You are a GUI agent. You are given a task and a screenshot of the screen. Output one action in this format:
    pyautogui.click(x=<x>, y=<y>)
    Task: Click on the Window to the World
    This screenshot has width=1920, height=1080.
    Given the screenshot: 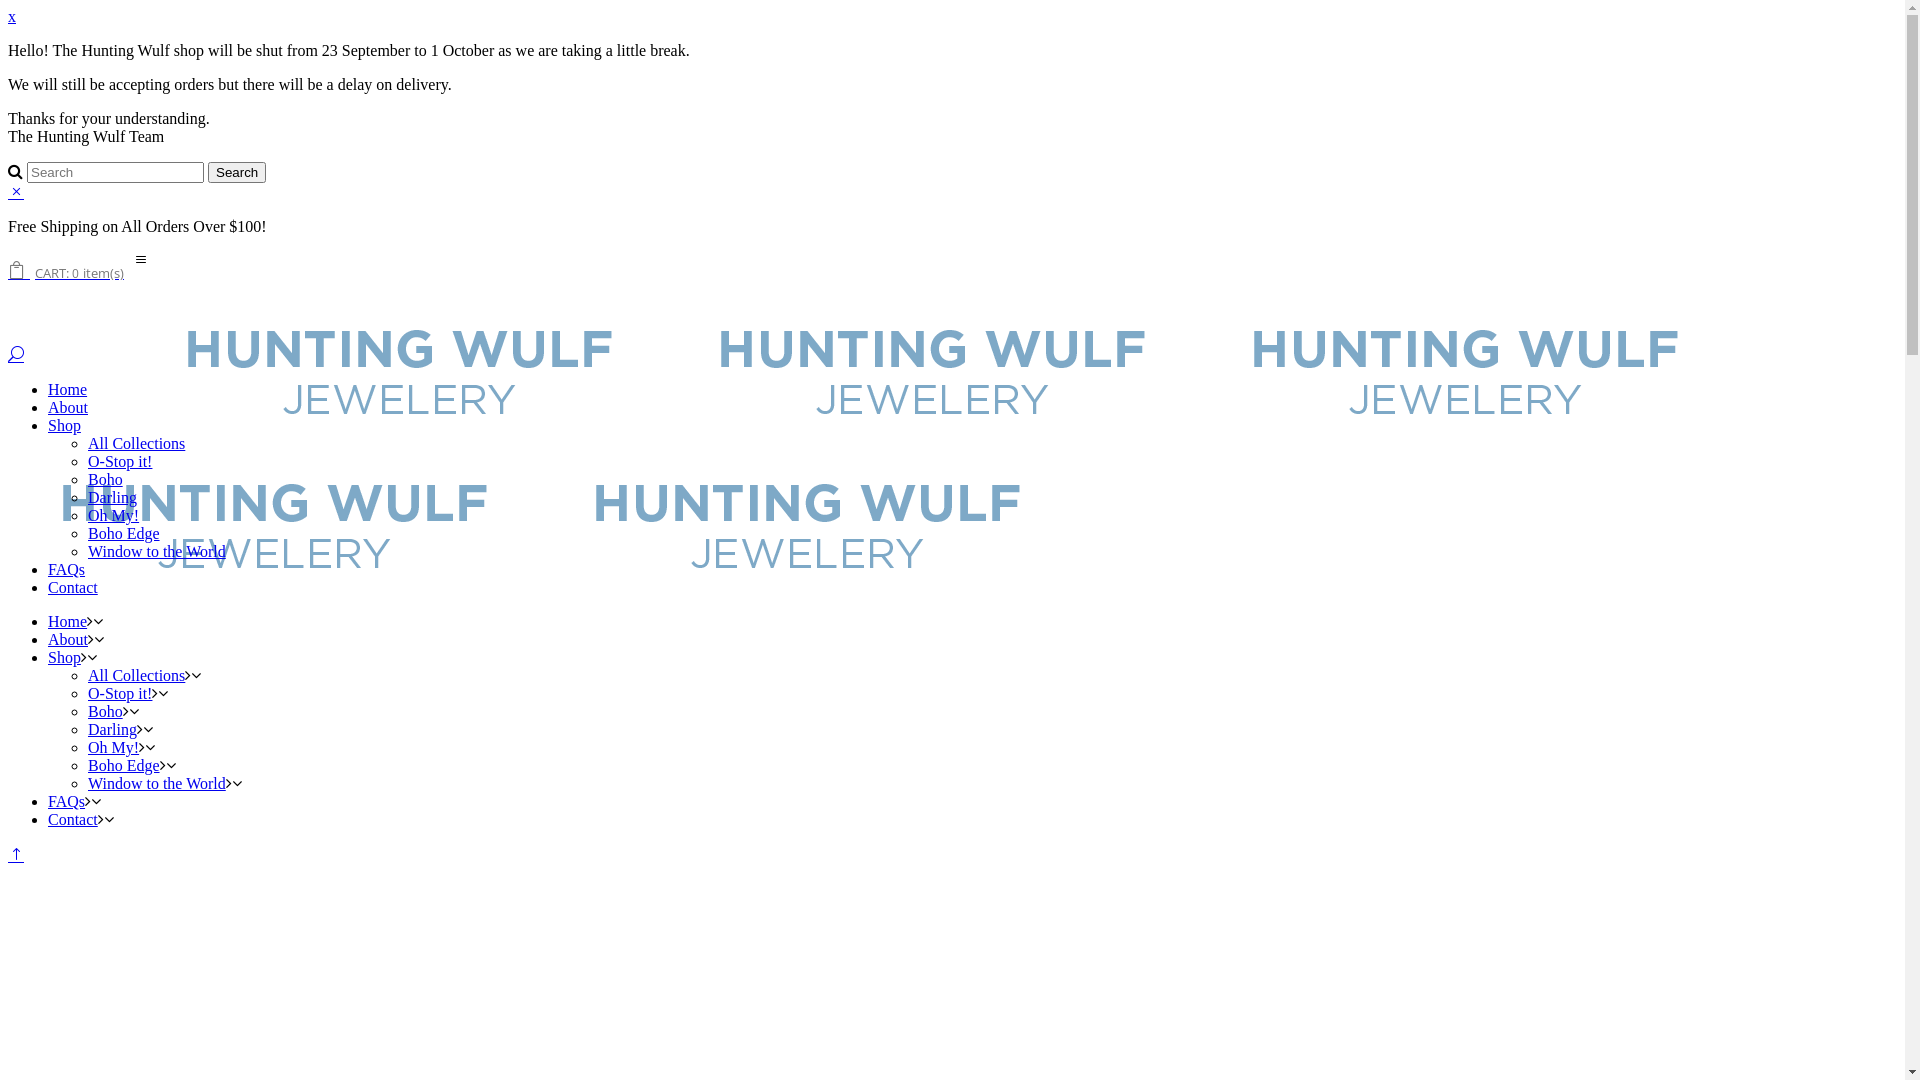 What is the action you would take?
    pyautogui.click(x=157, y=784)
    